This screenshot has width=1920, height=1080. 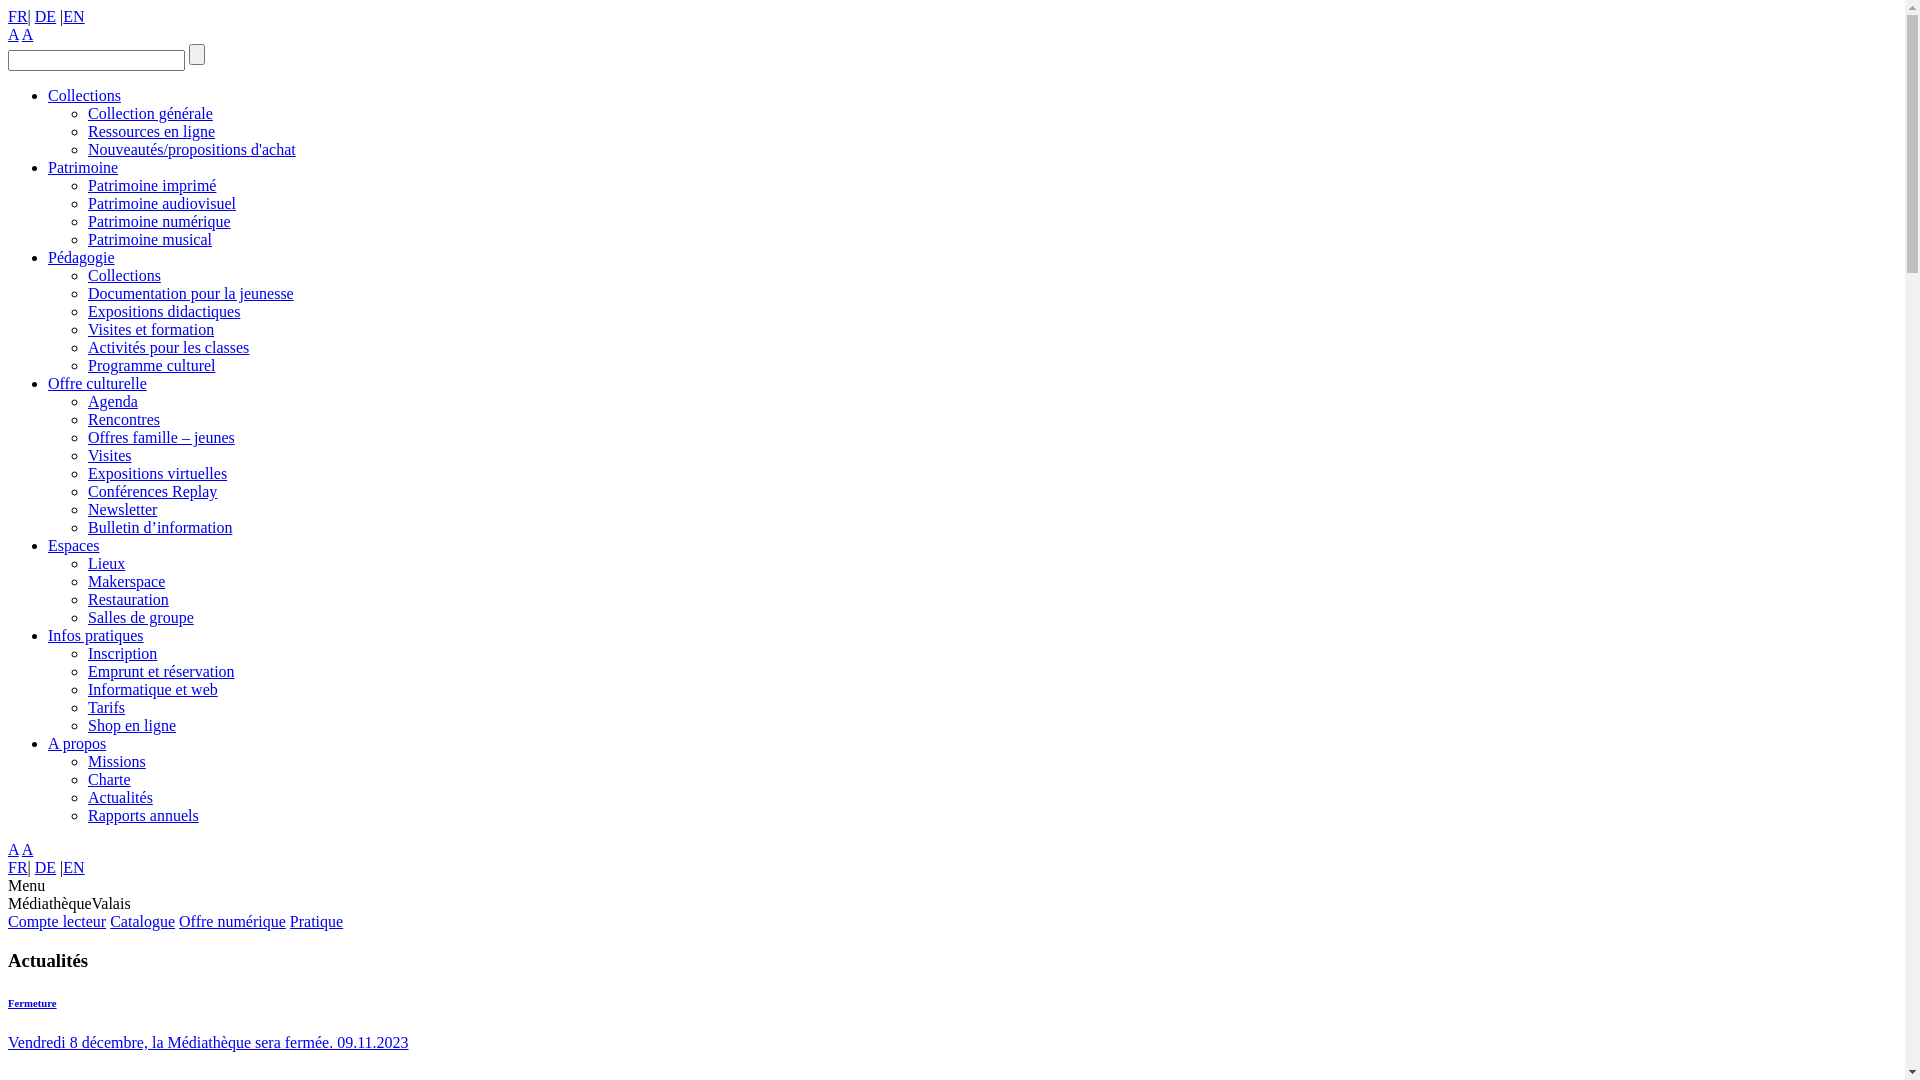 I want to click on Shop en ligne, so click(x=132, y=726).